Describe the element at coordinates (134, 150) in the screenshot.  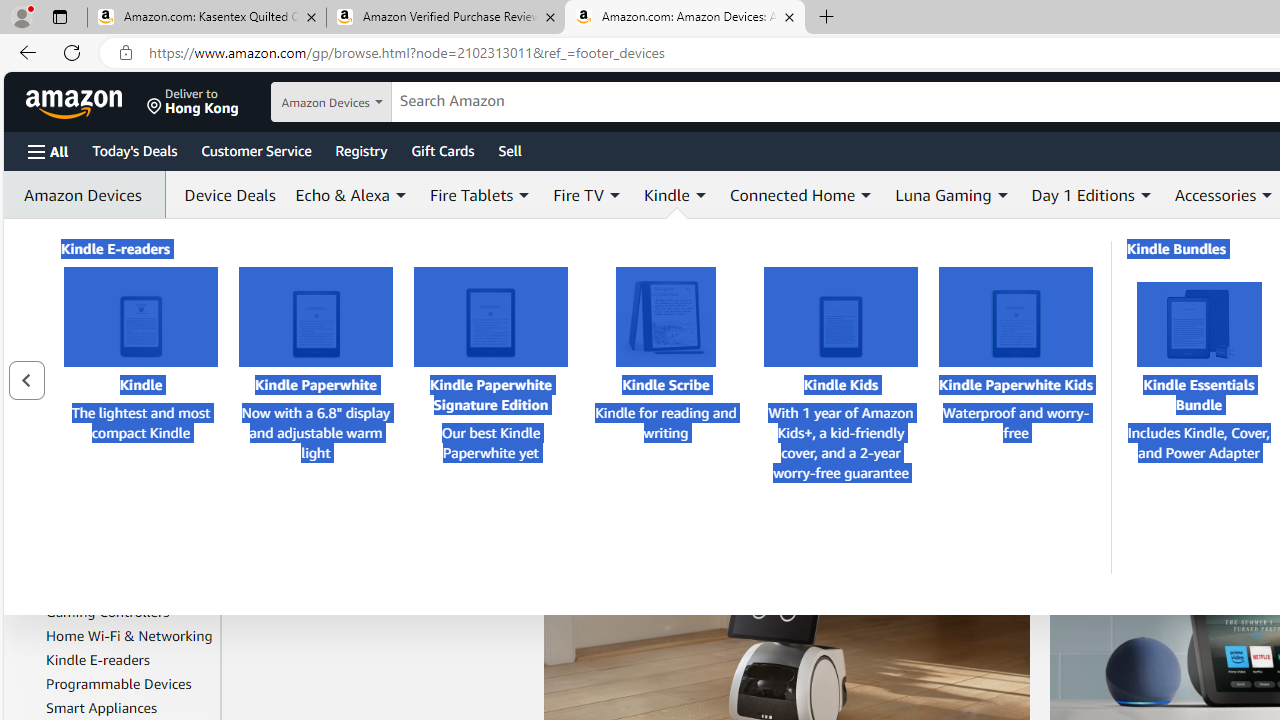
I see `Today's Deals` at that location.